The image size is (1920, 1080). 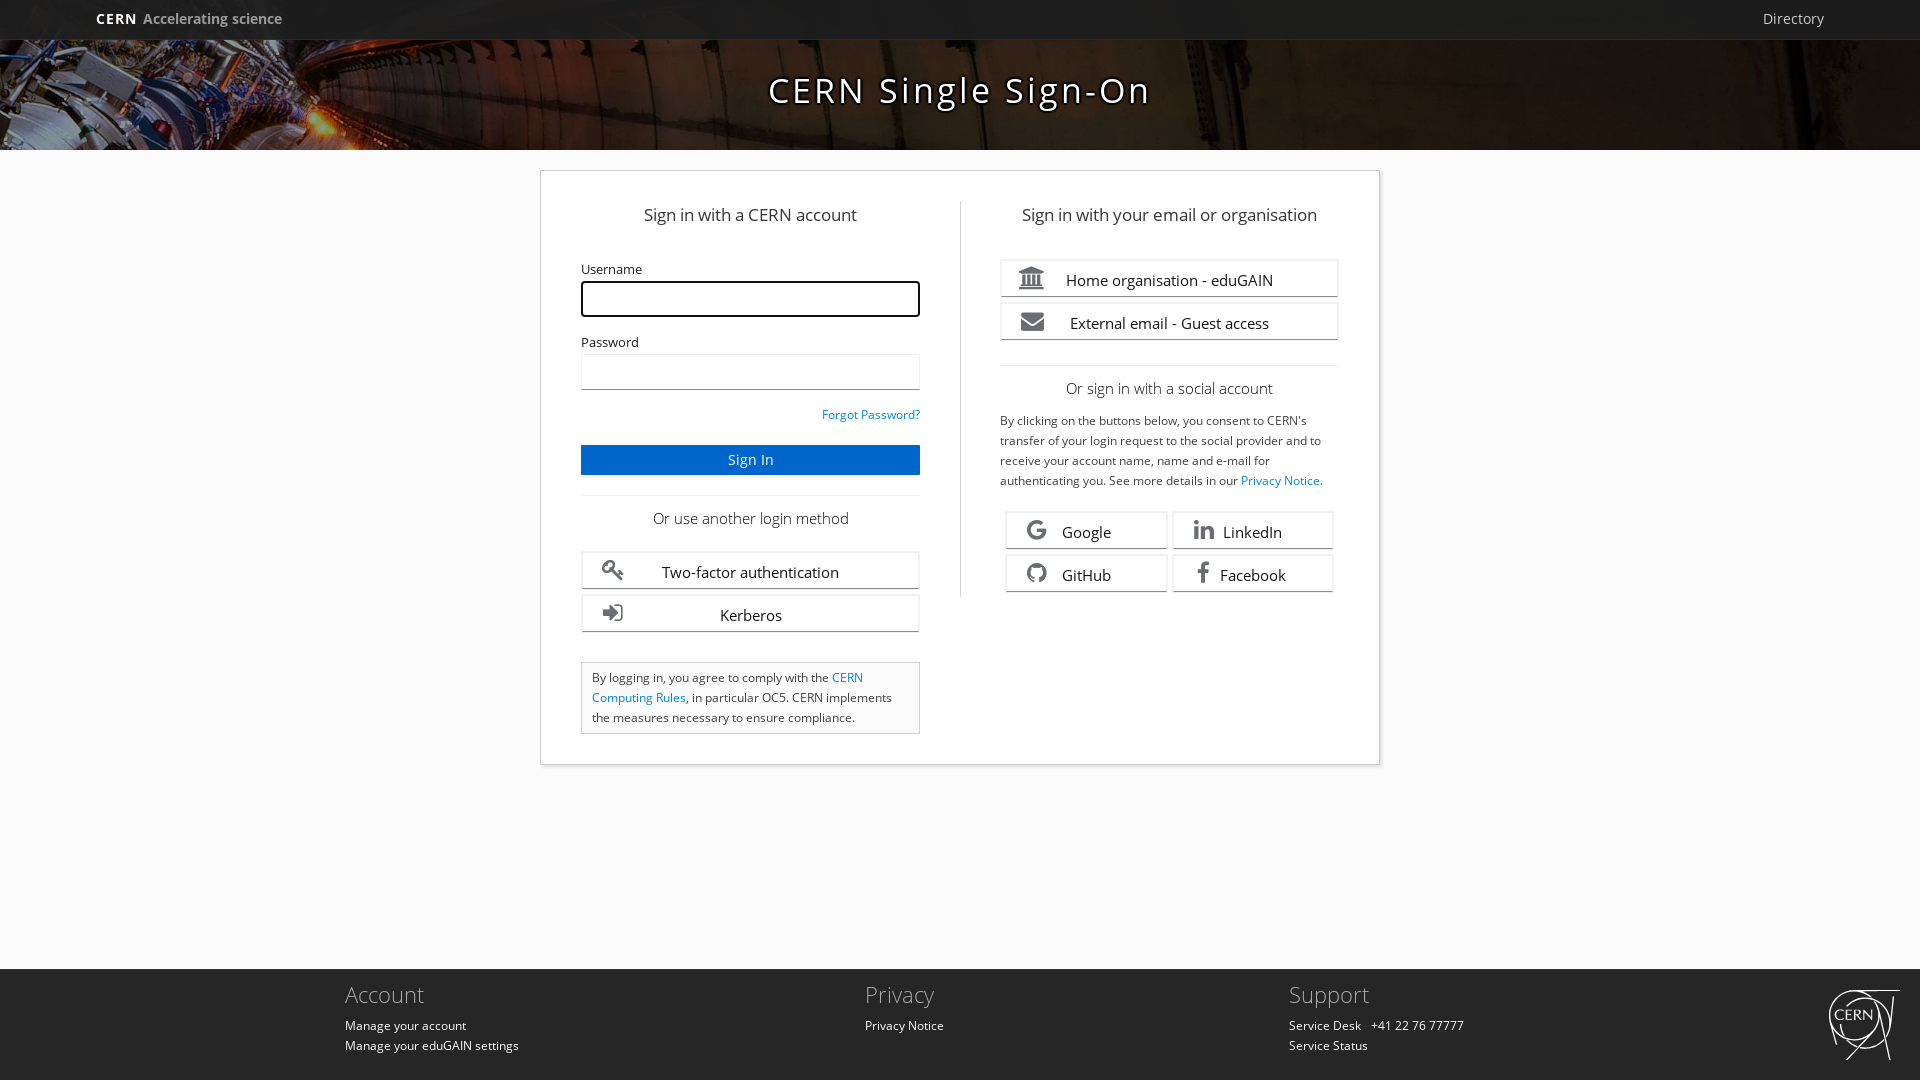 What do you see at coordinates (432, 1046) in the screenshot?
I see `Manage your eduGAIN settings` at bounding box center [432, 1046].